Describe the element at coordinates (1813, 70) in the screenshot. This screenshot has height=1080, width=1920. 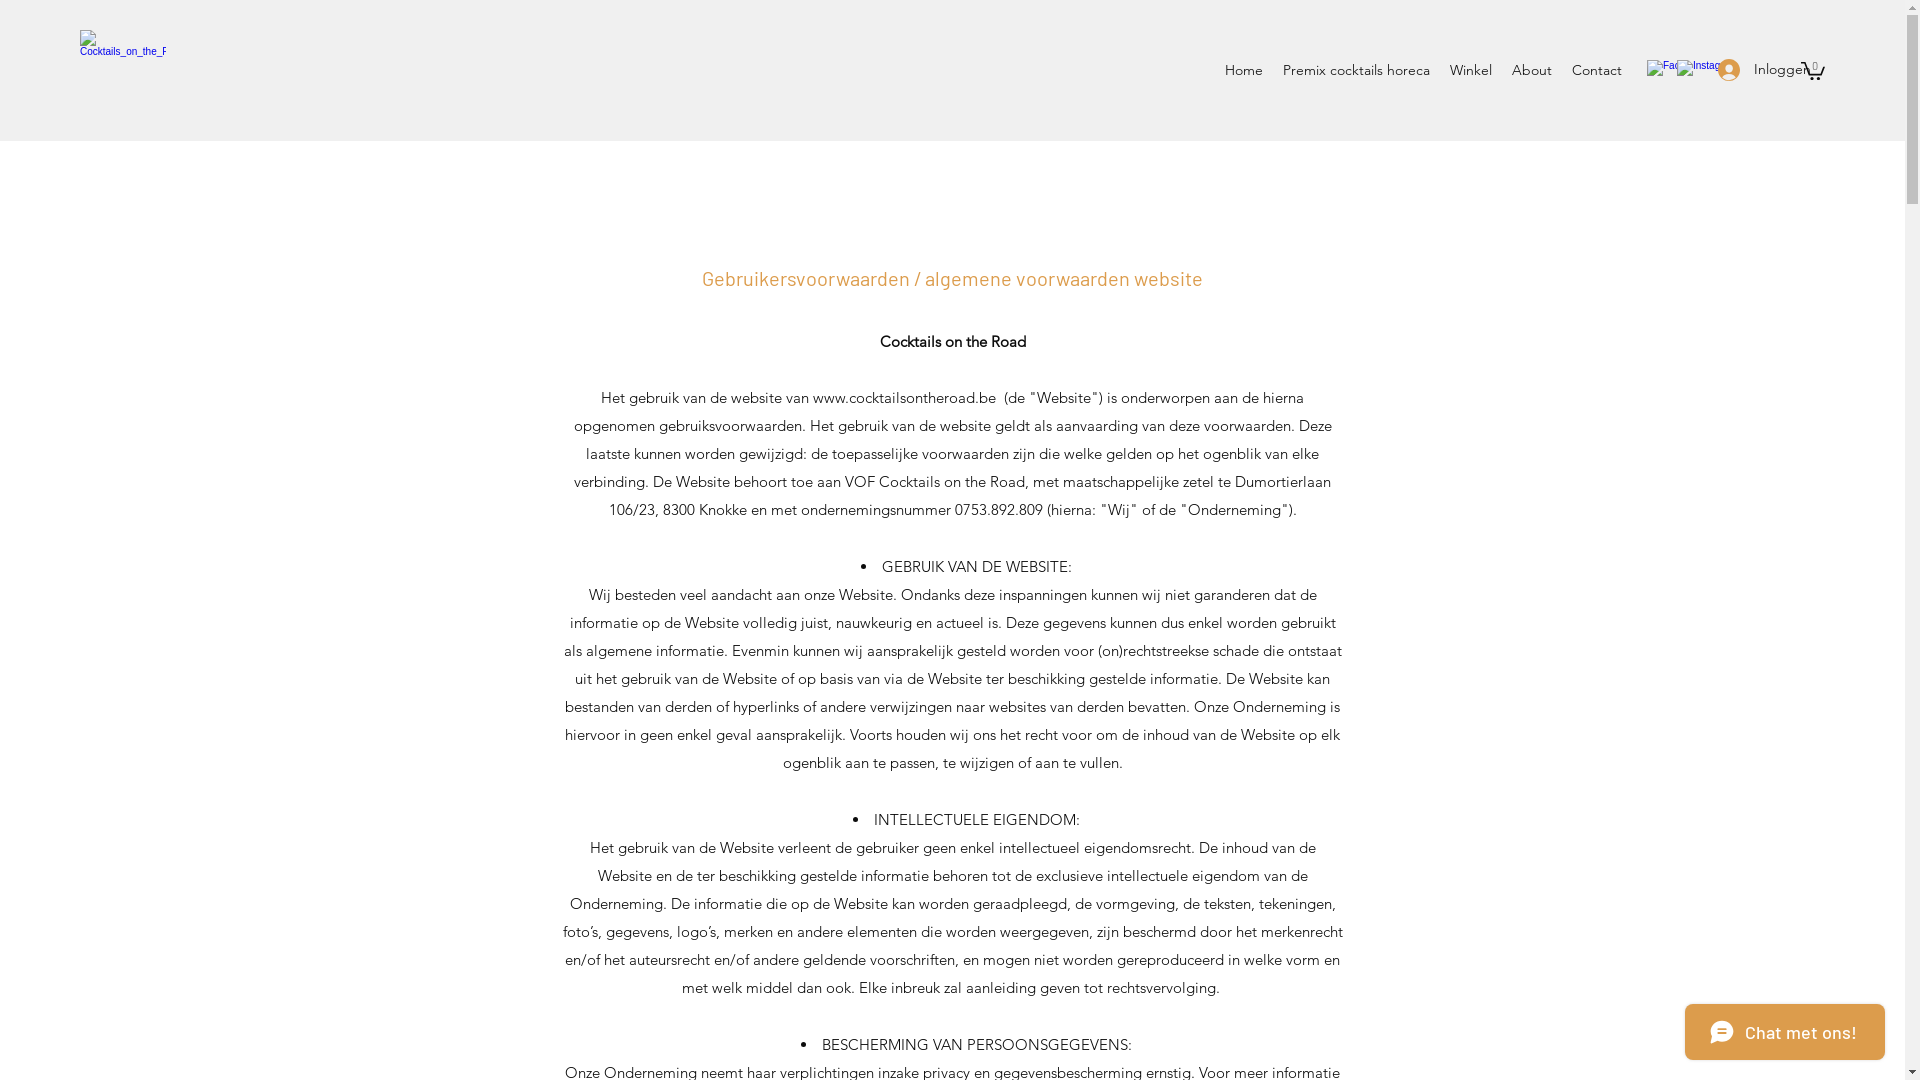
I see `0` at that location.